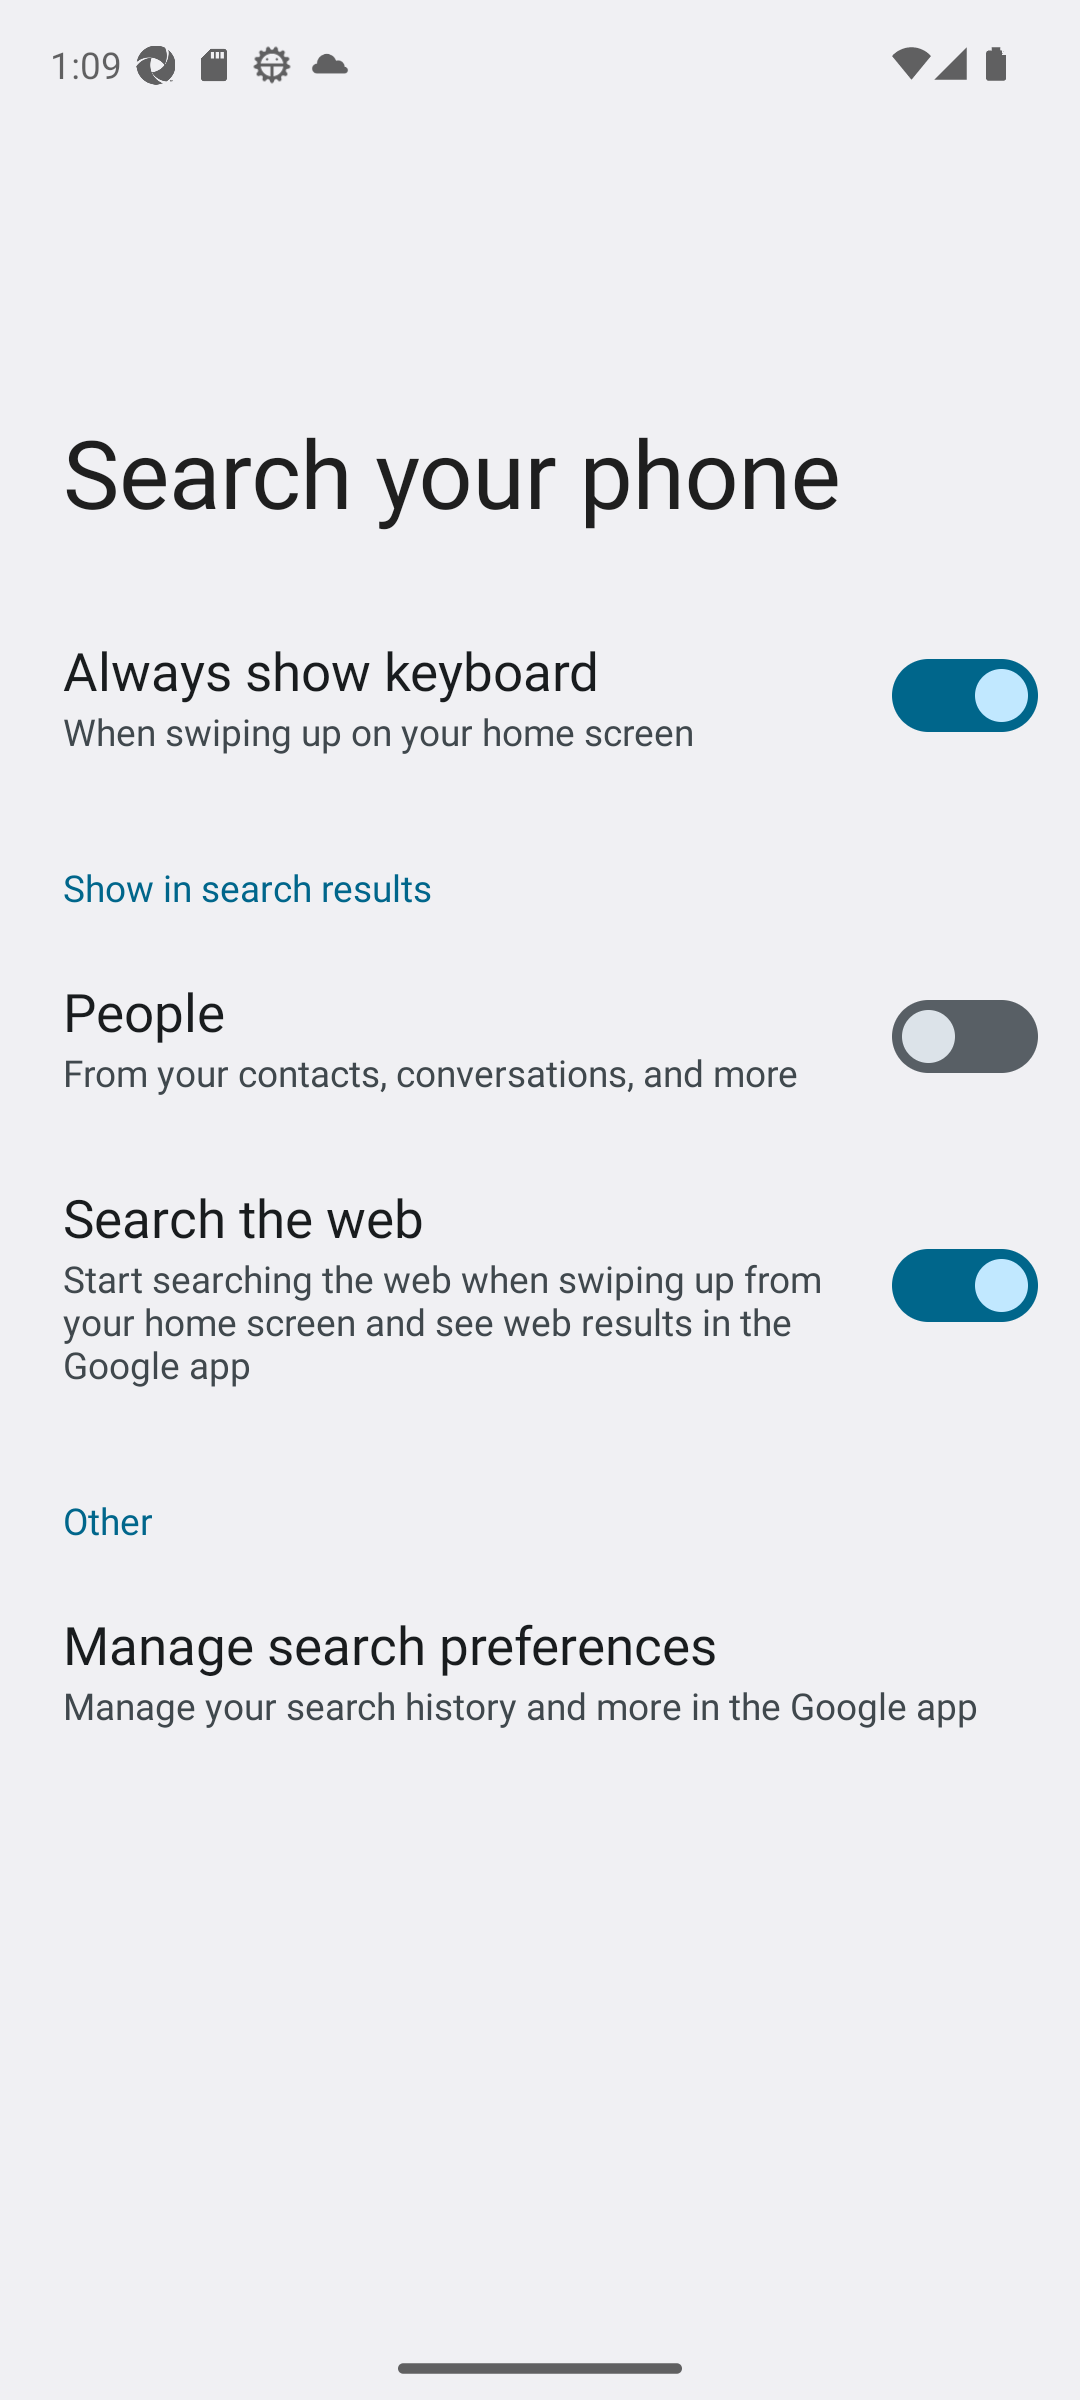 Image resolution: width=1080 pixels, height=2400 pixels. Describe the element at coordinates (540, 1036) in the screenshot. I see `People From your contacts, conversations, and more` at that location.